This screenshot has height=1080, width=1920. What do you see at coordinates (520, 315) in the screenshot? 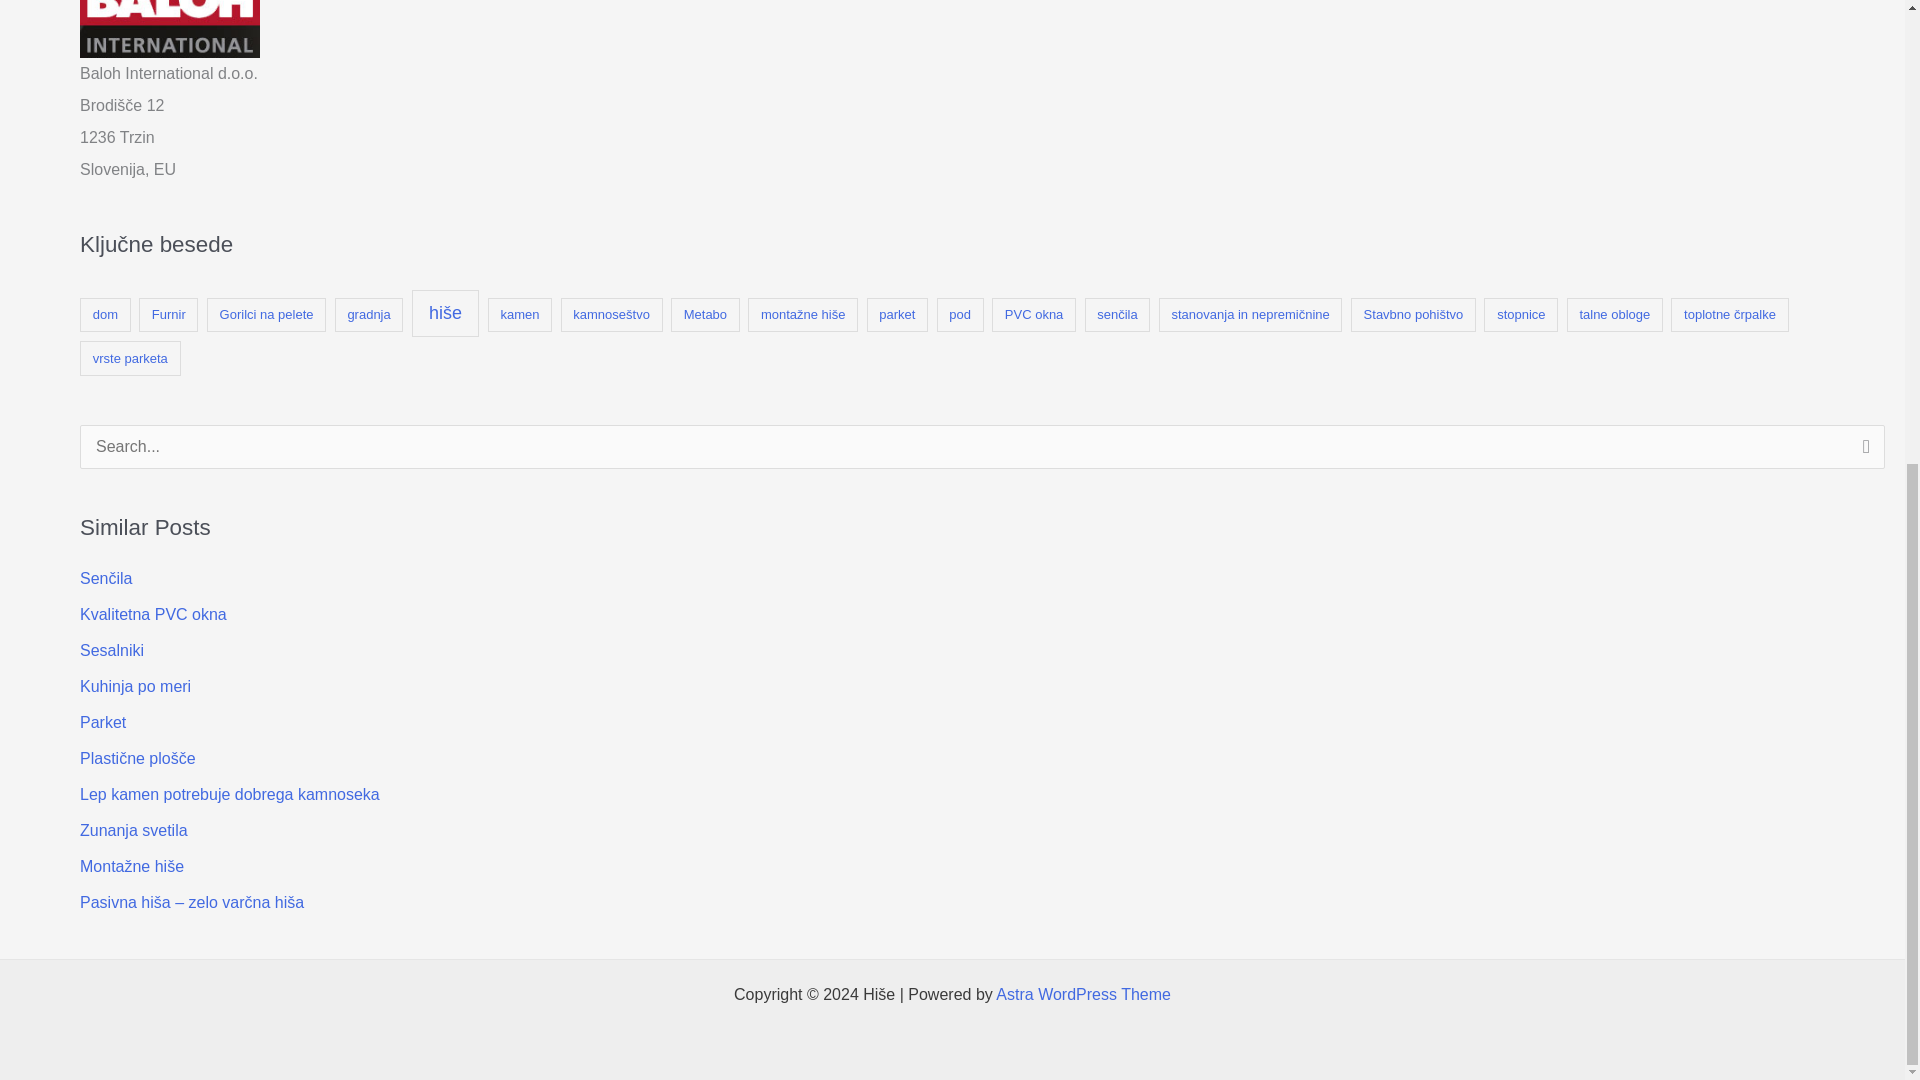
I see `kamen` at bounding box center [520, 315].